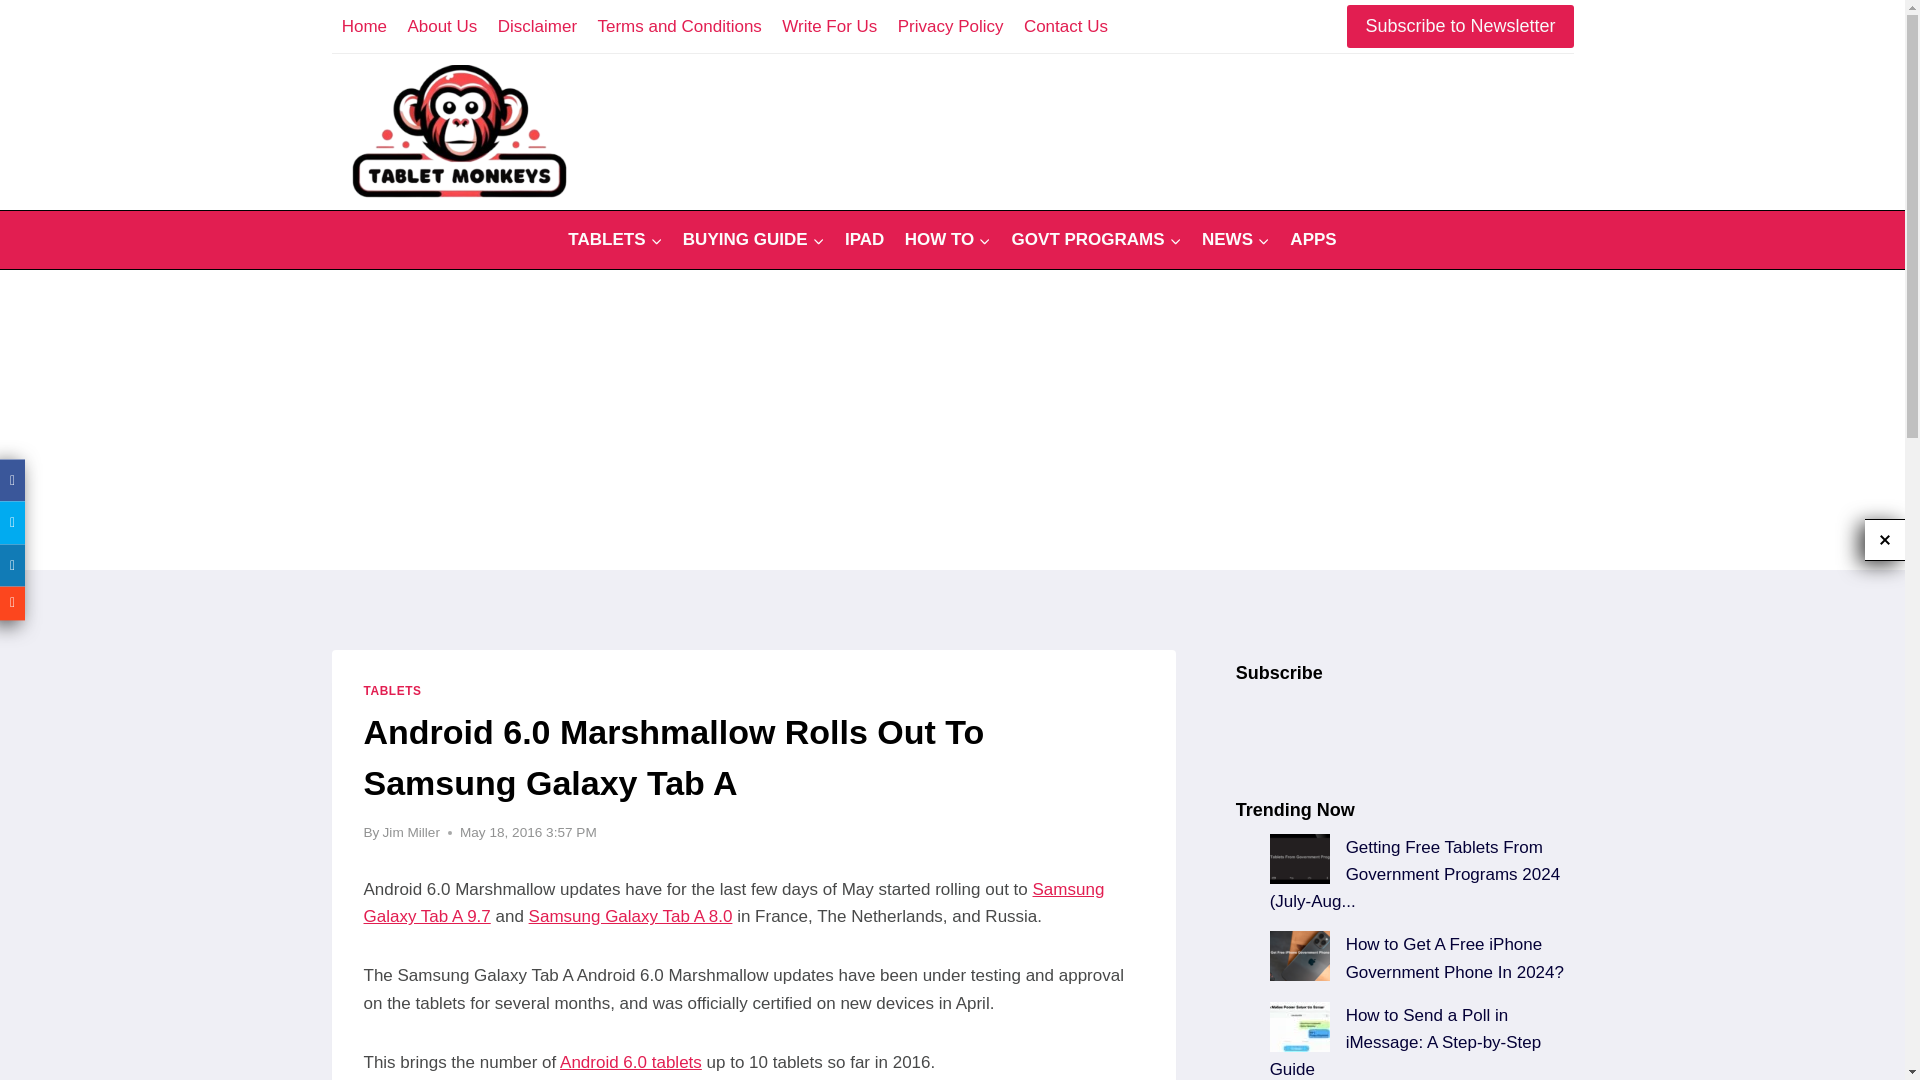 This screenshot has height=1080, width=1920. I want to click on TABLETS, so click(616, 240).